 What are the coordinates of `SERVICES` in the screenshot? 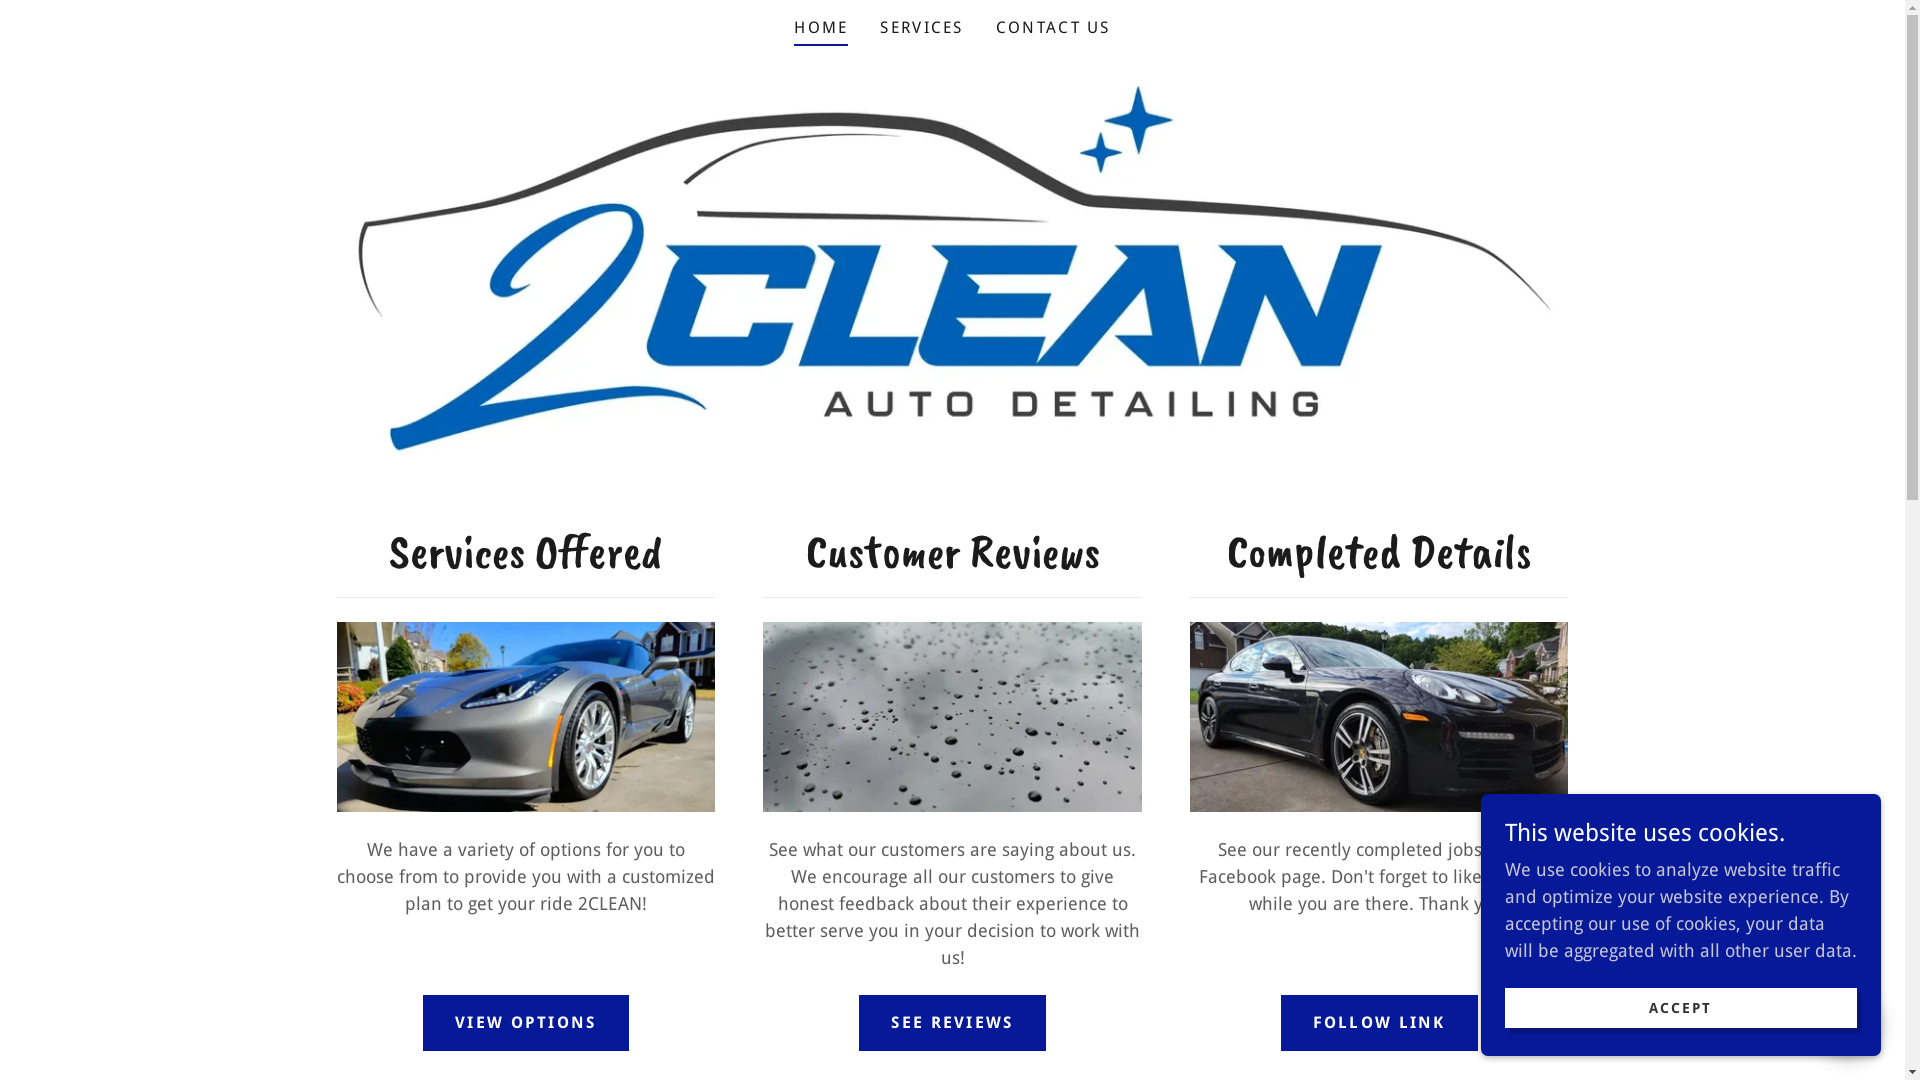 It's located at (921, 28).